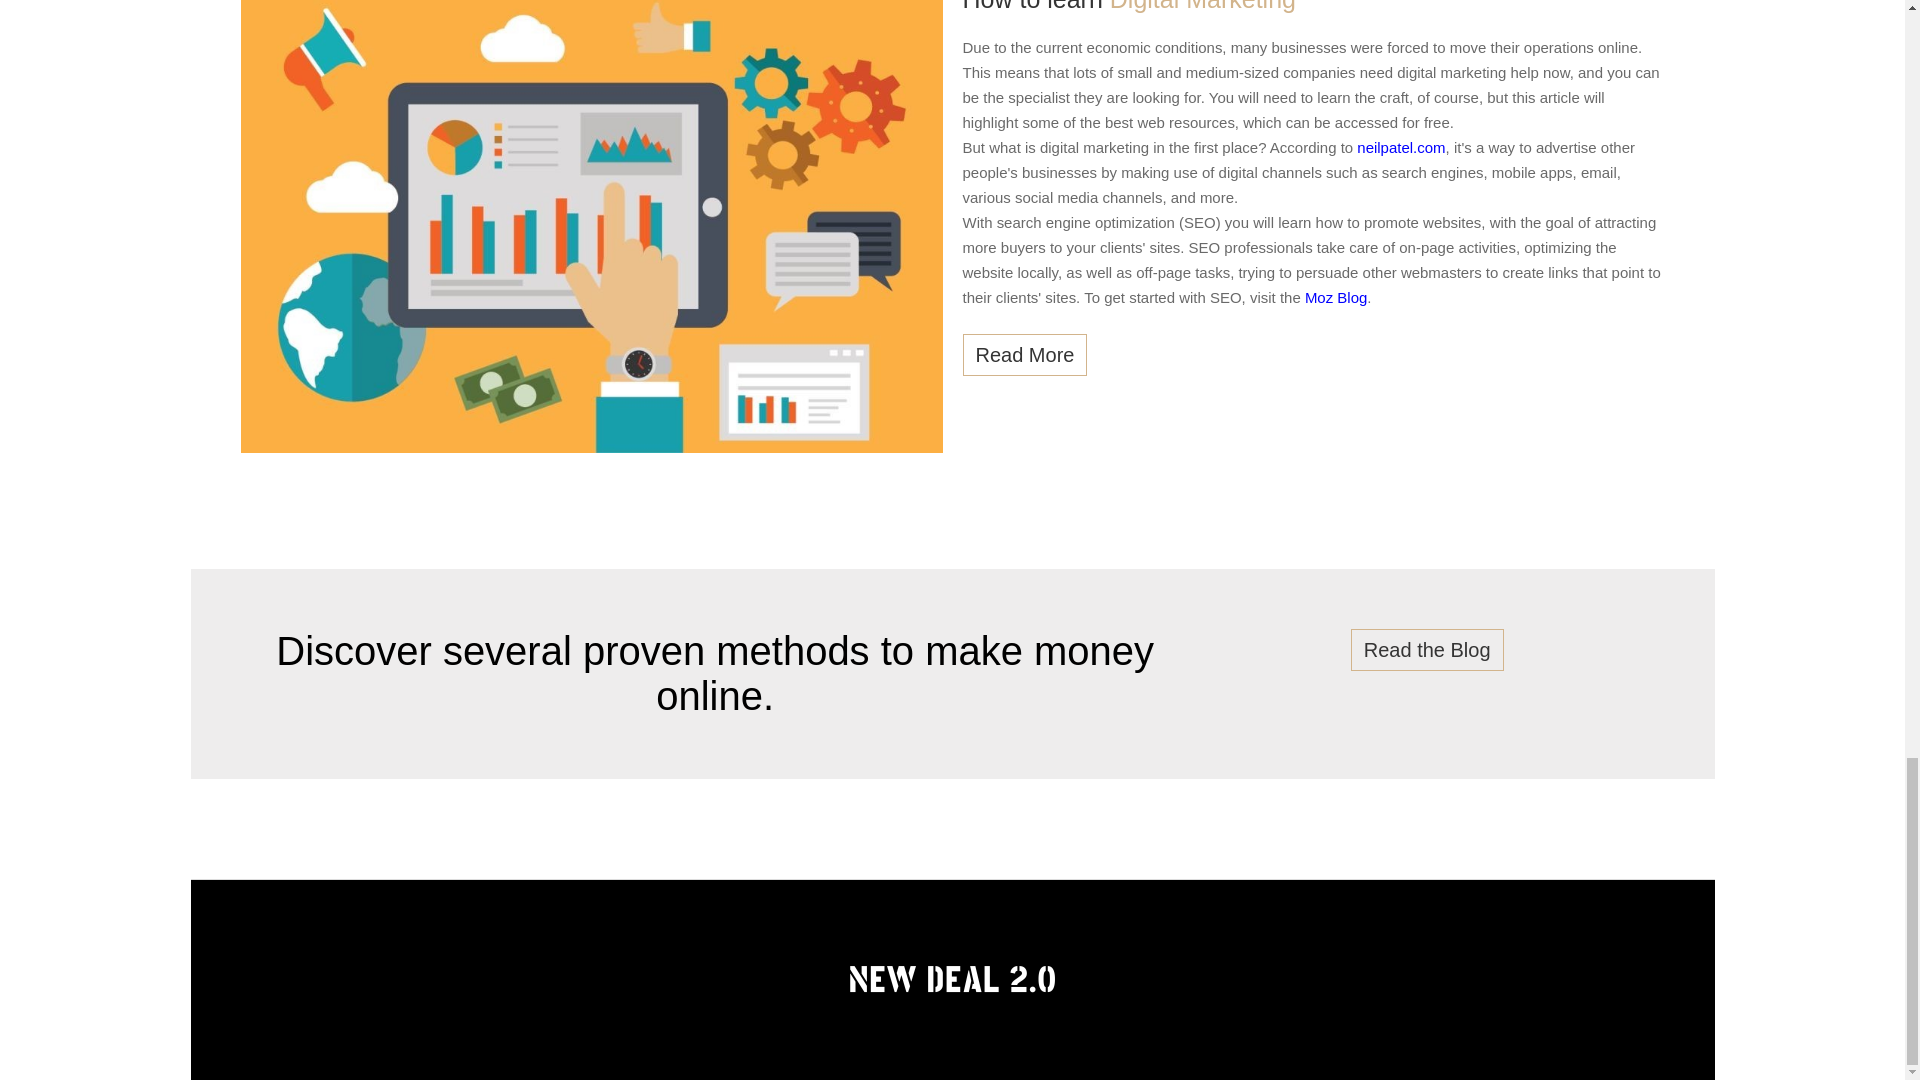 This screenshot has width=1920, height=1080. I want to click on Moz Blog, so click(1336, 296).